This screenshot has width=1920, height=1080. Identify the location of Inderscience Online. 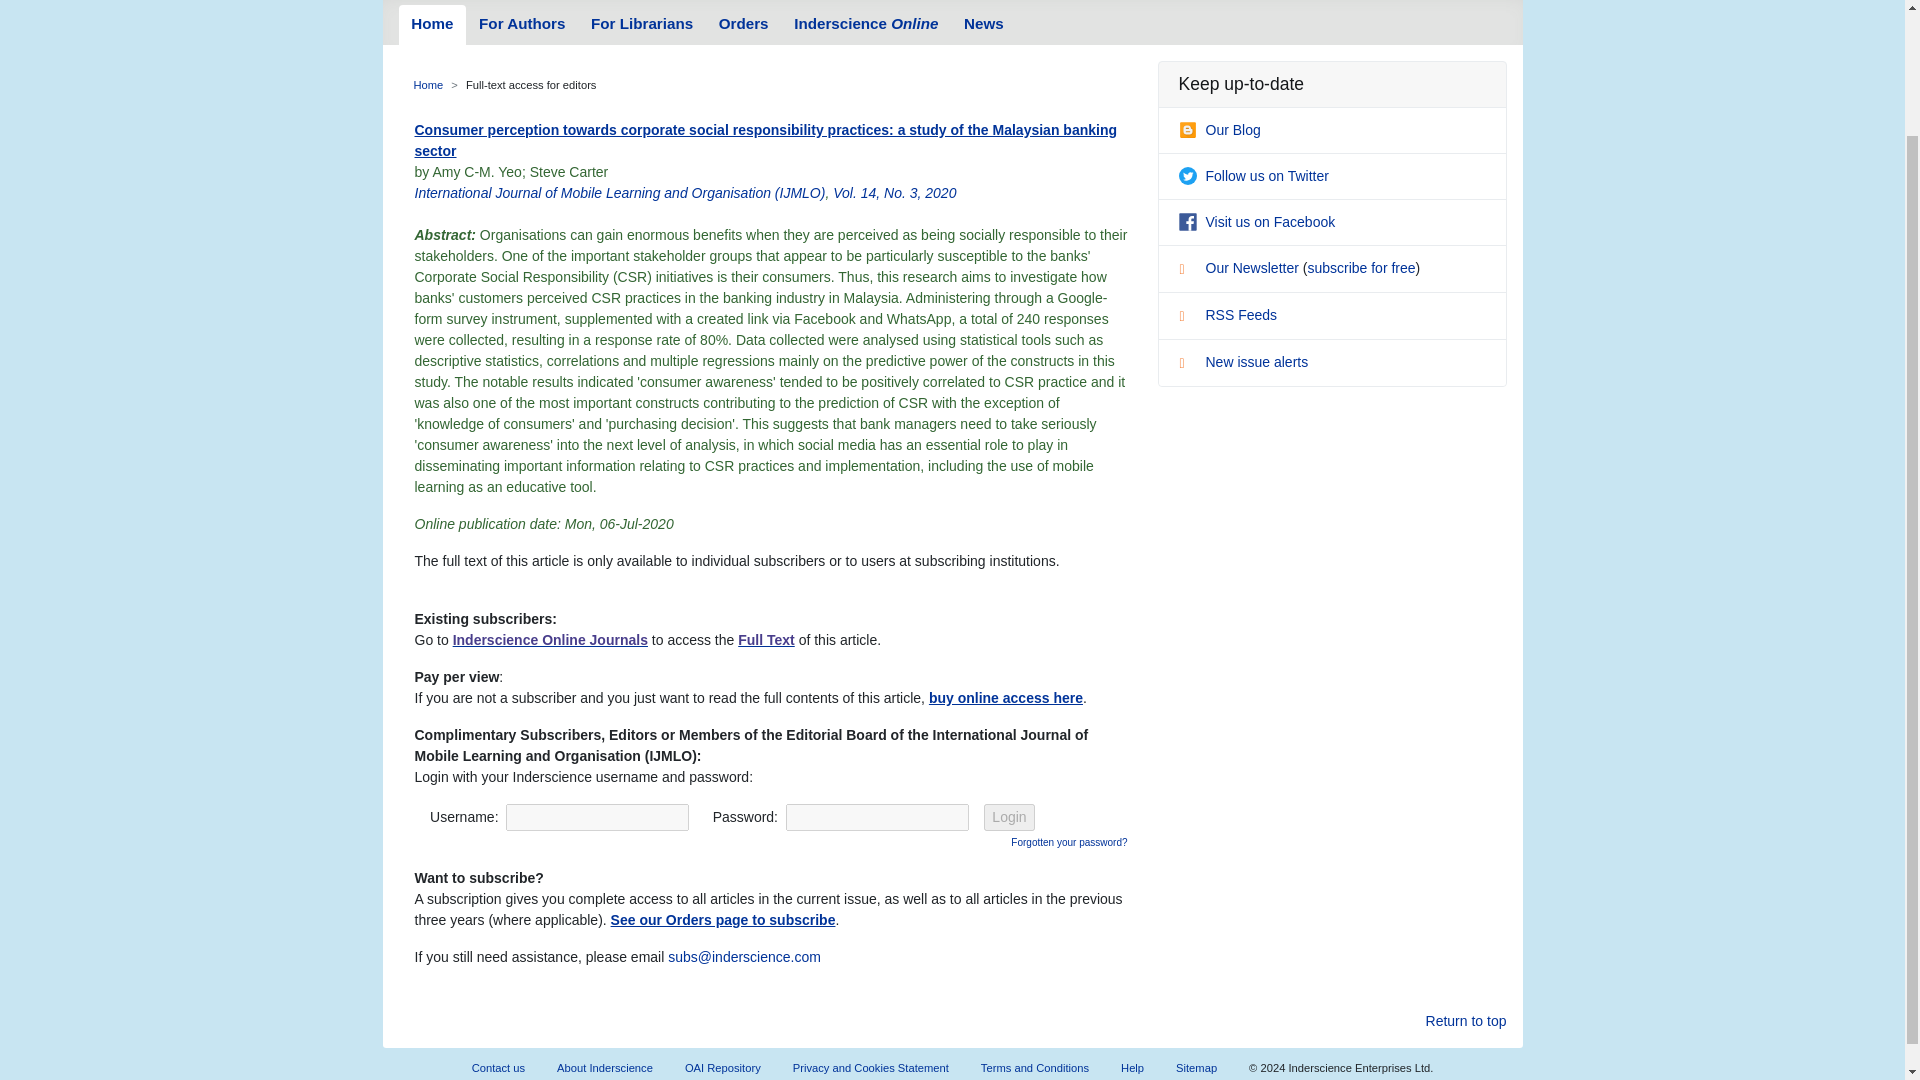
(866, 25).